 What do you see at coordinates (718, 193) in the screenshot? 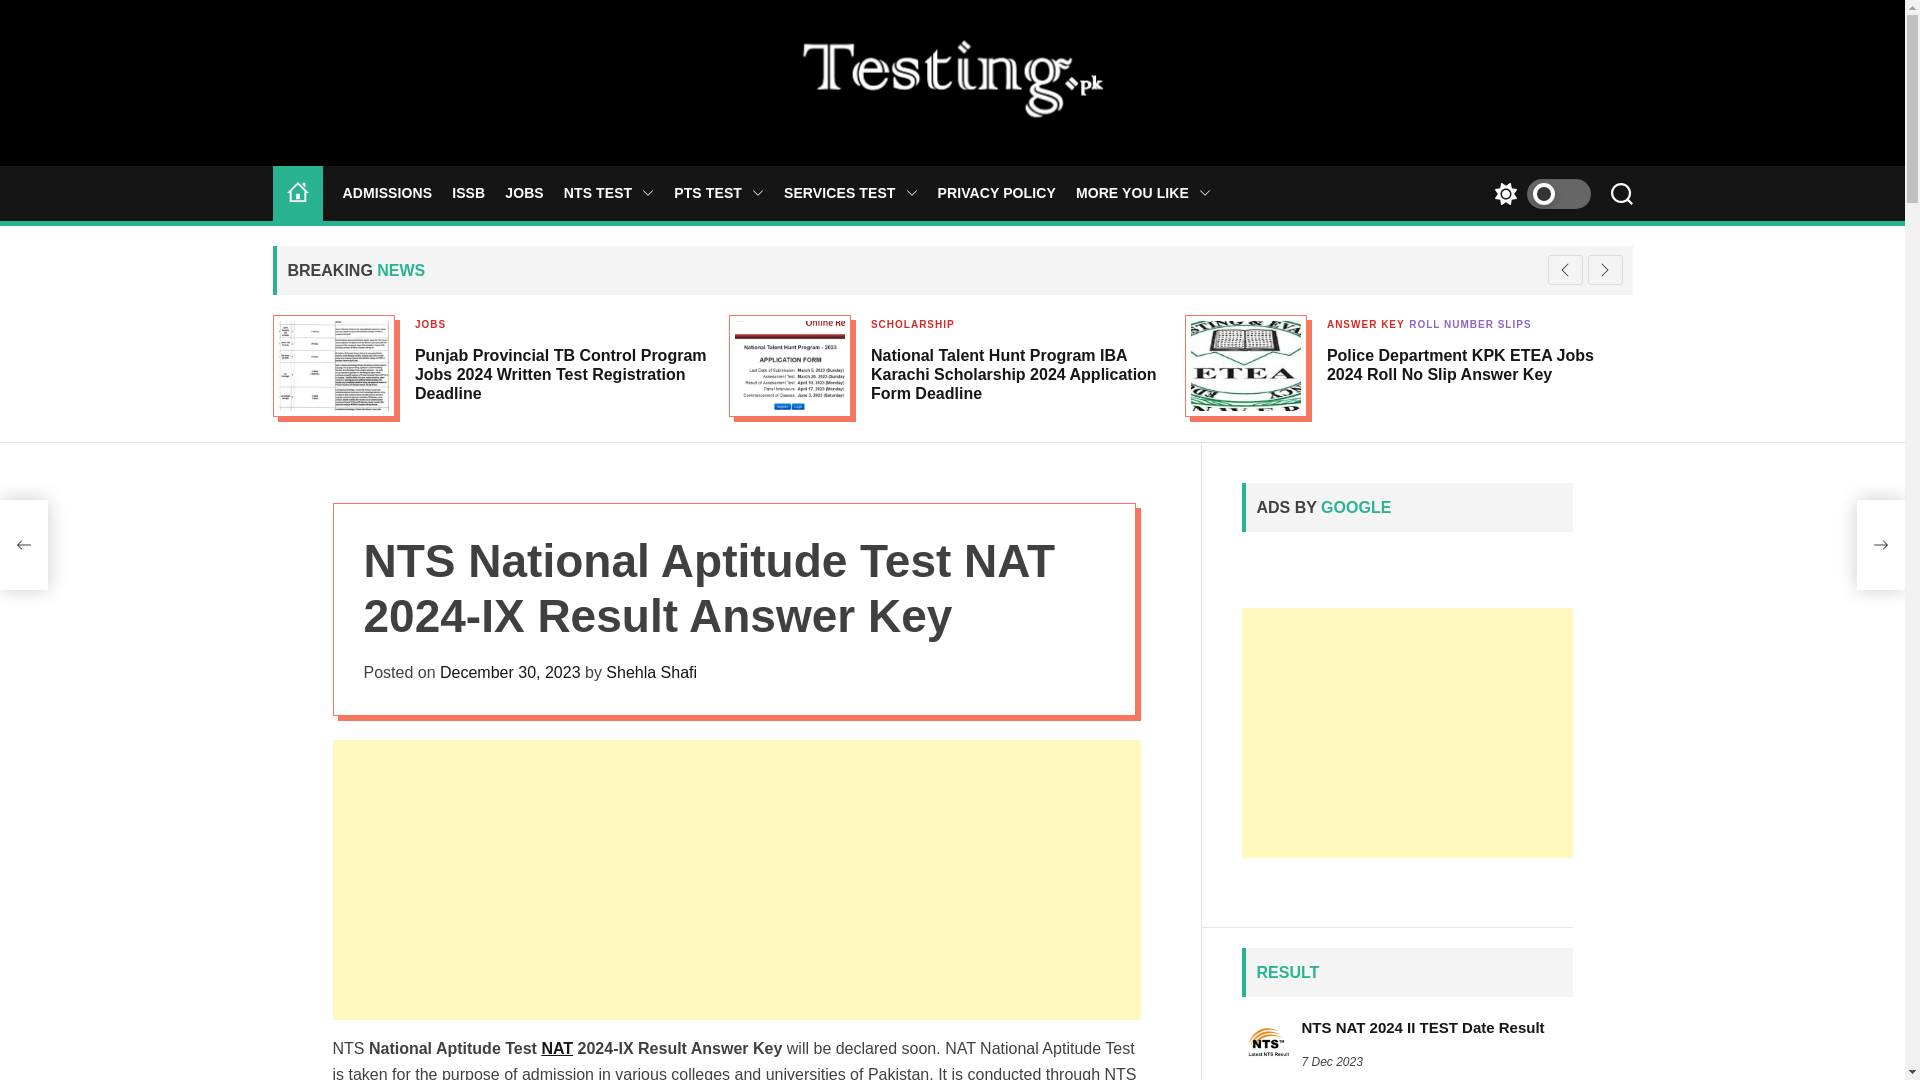
I see `PTS TEST` at bounding box center [718, 193].